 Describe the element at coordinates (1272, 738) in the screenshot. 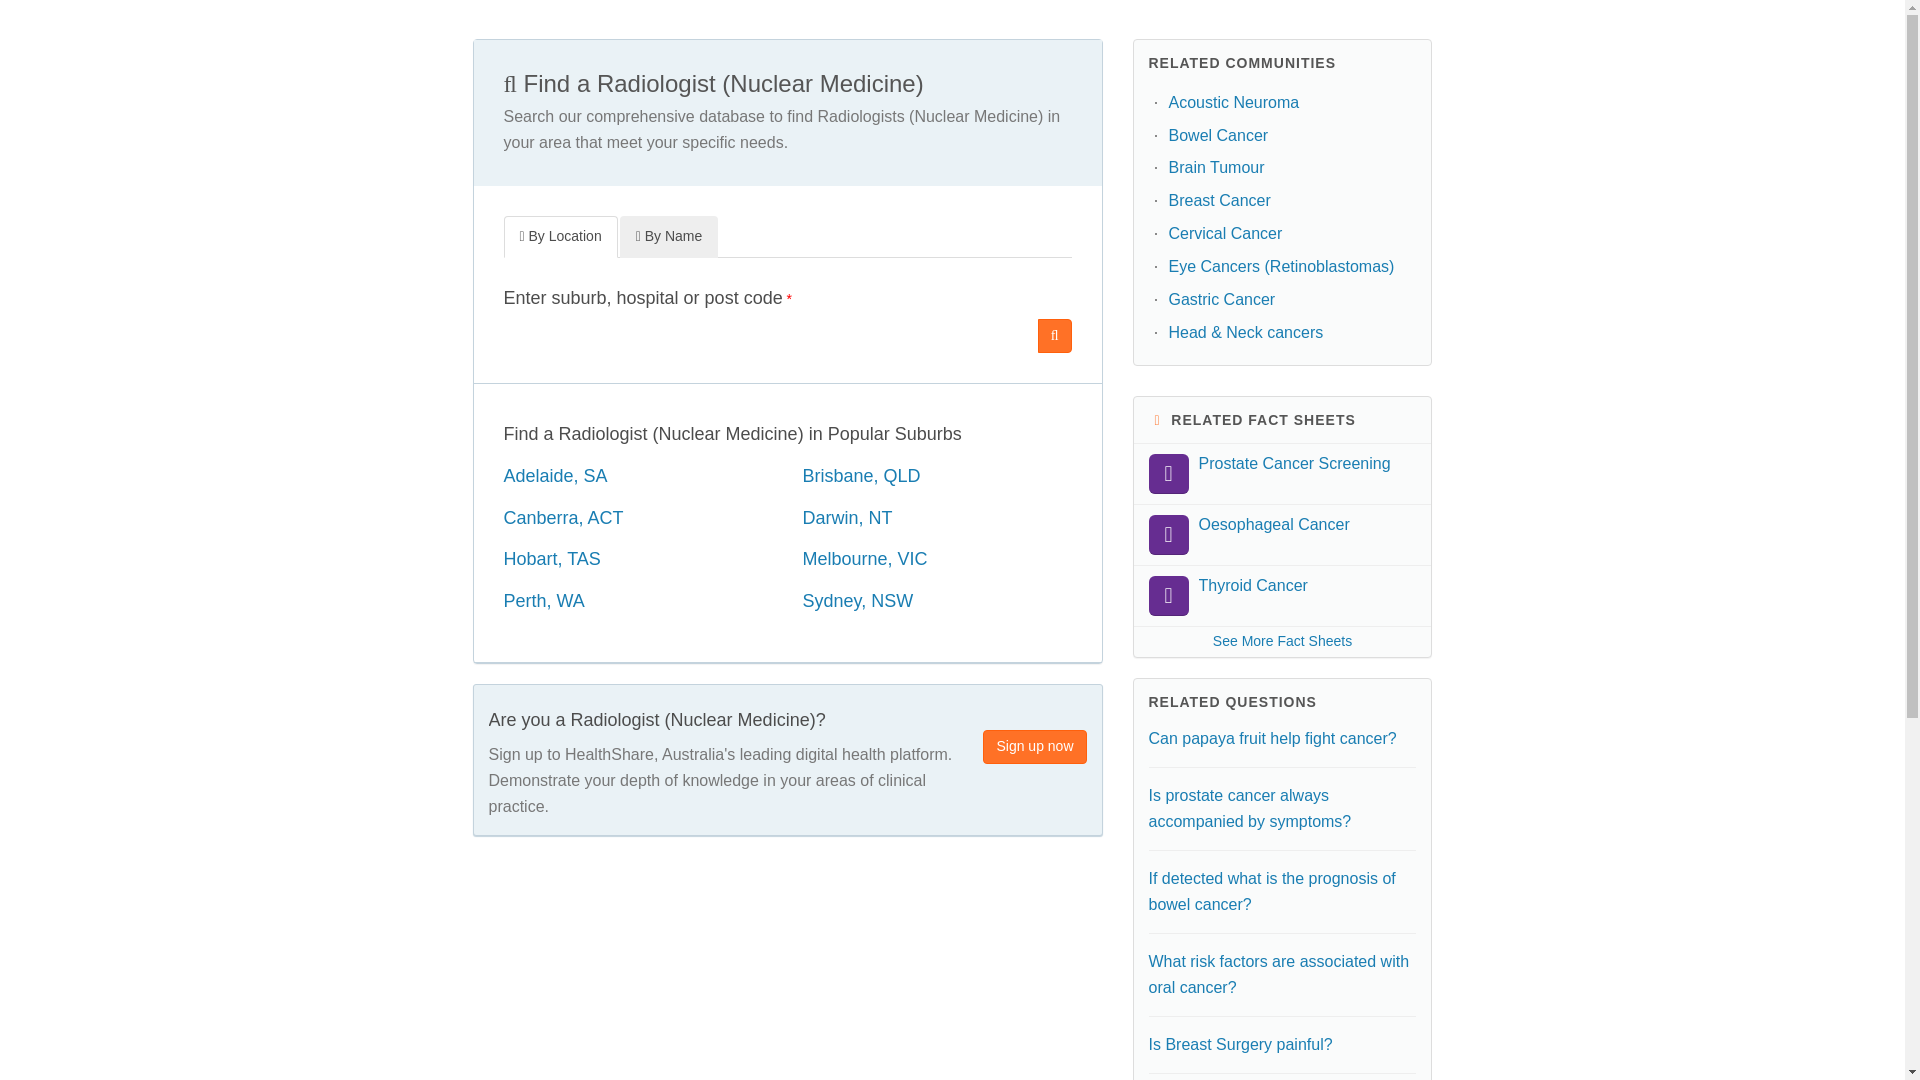

I see `Can papaya fruit help fight cancer?` at that location.